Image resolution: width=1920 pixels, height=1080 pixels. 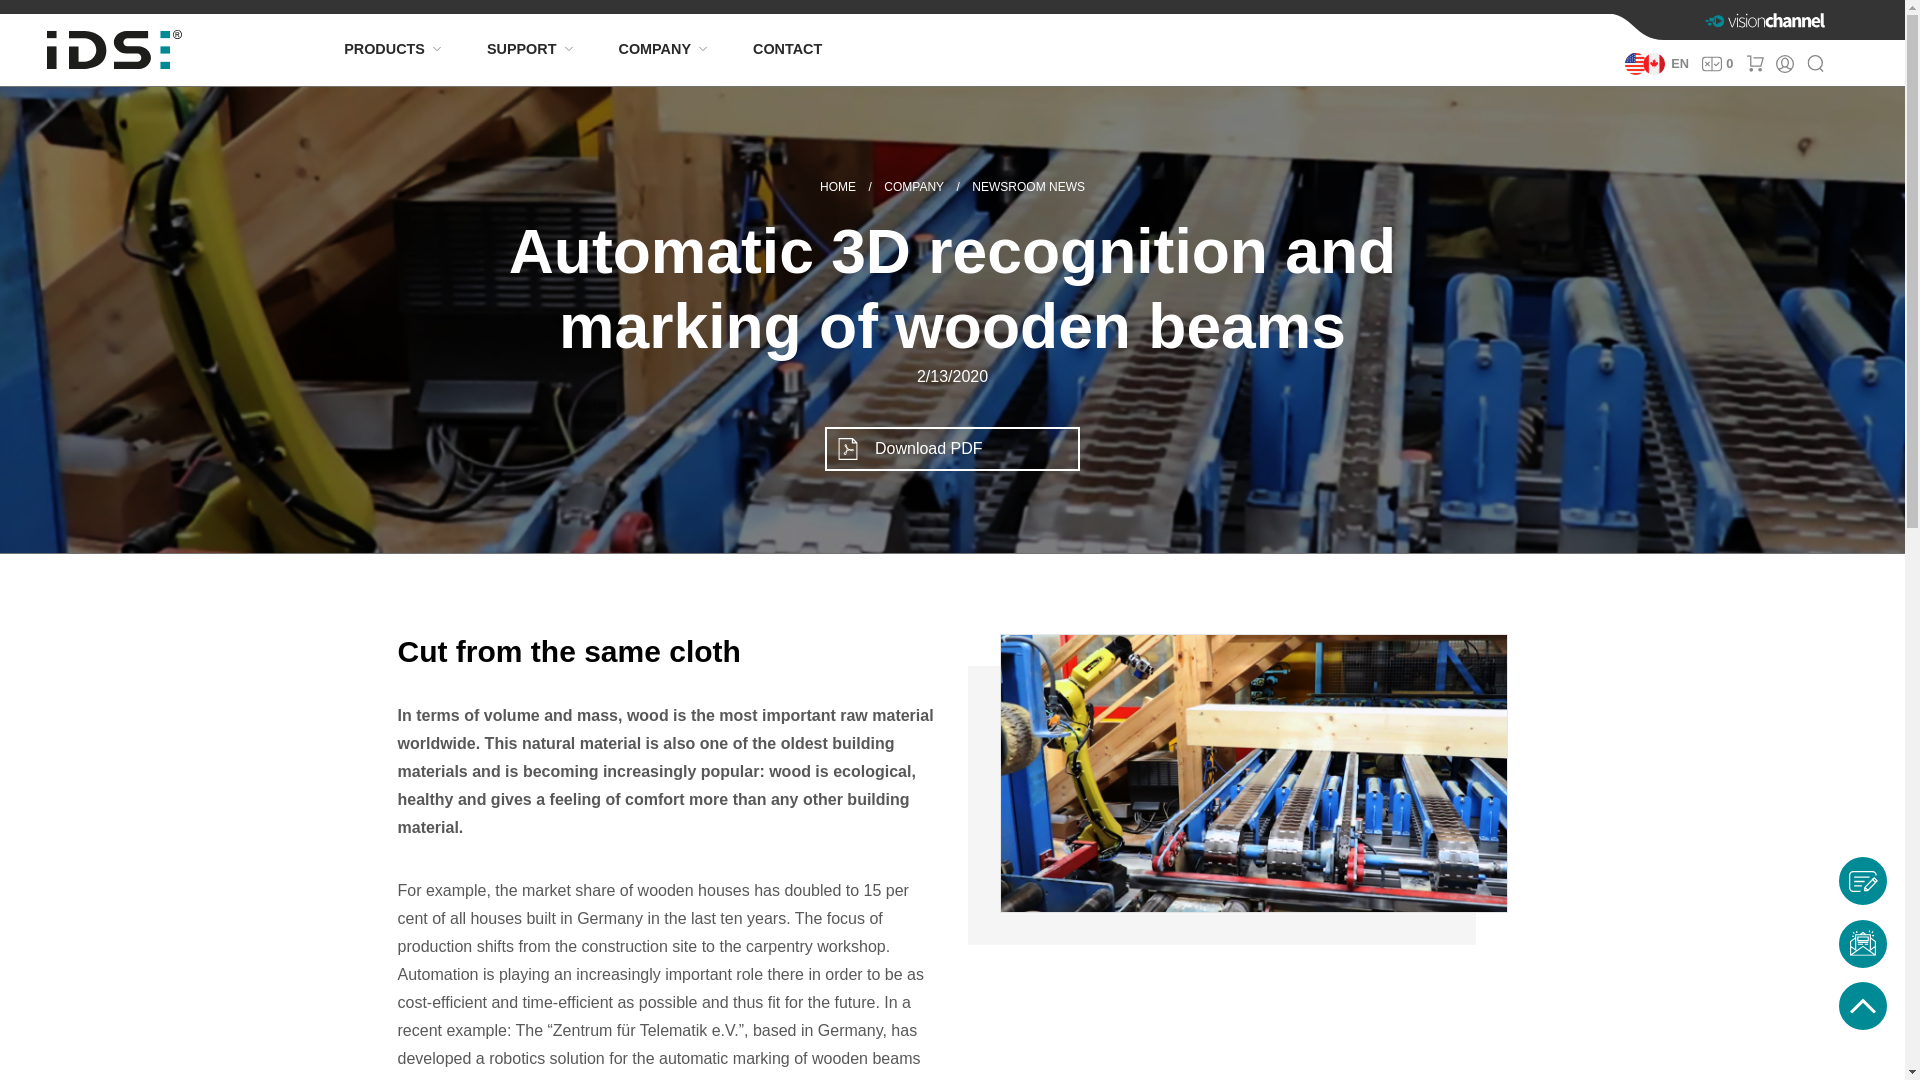 What do you see at coordinates (783, 49) in the screenshot?
I see `CONTACT` at bounding box center [783, 49].